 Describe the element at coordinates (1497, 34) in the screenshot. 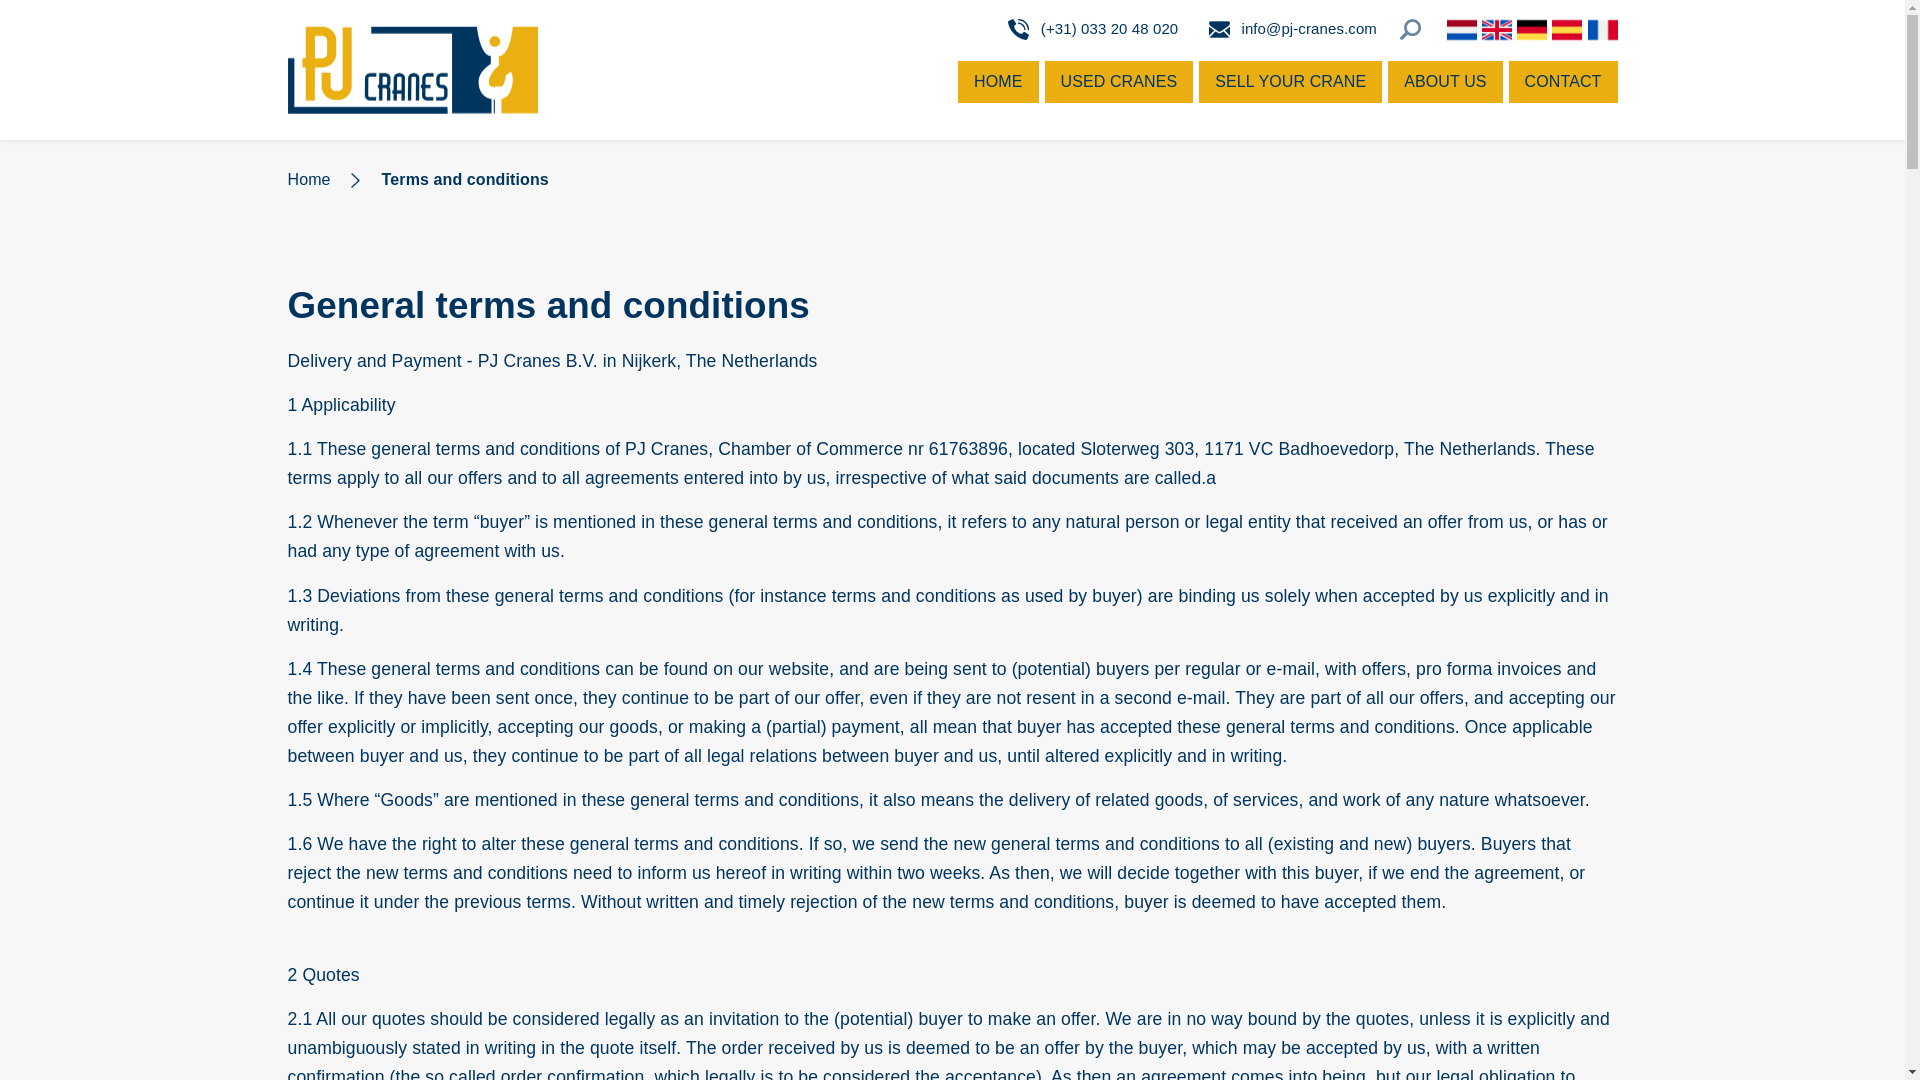

I see `English` at that location.